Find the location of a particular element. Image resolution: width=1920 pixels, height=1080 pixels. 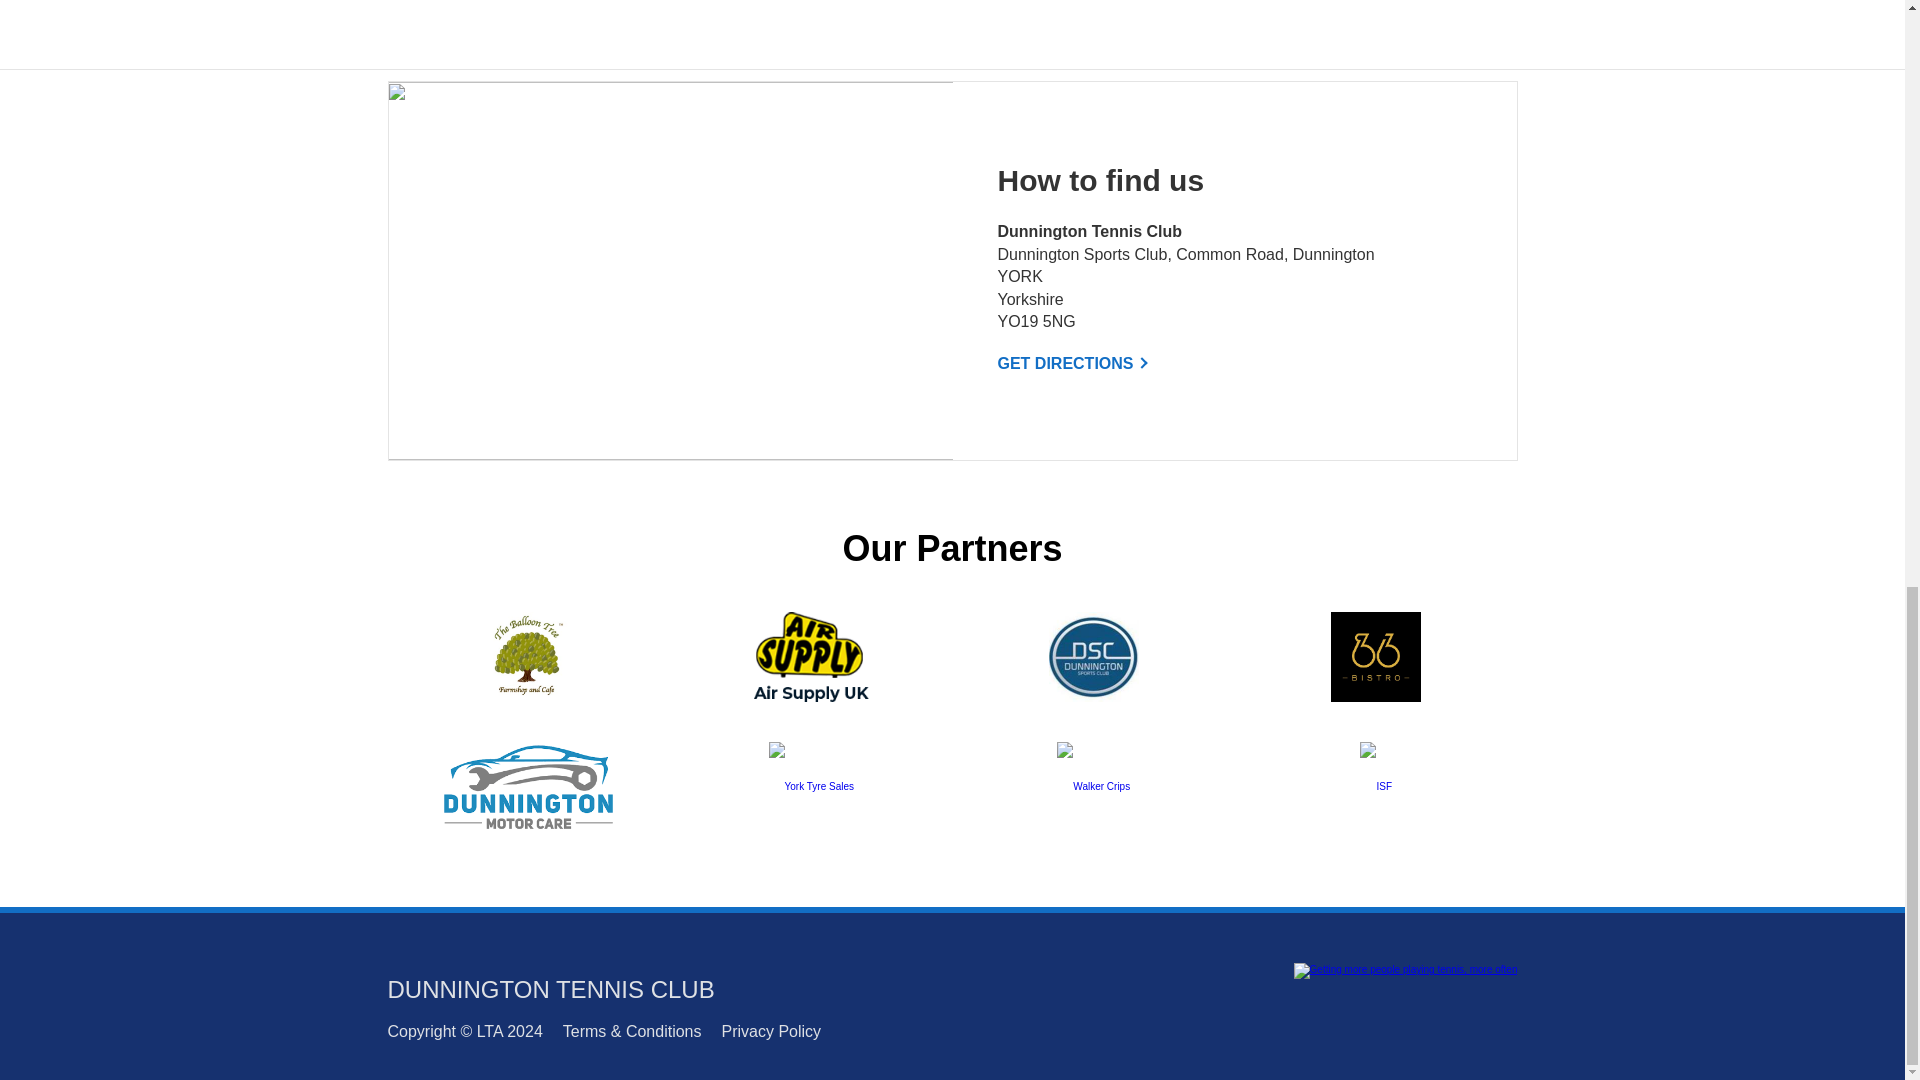

Dunnington Sports Club is located at coordinates (1093, 657).